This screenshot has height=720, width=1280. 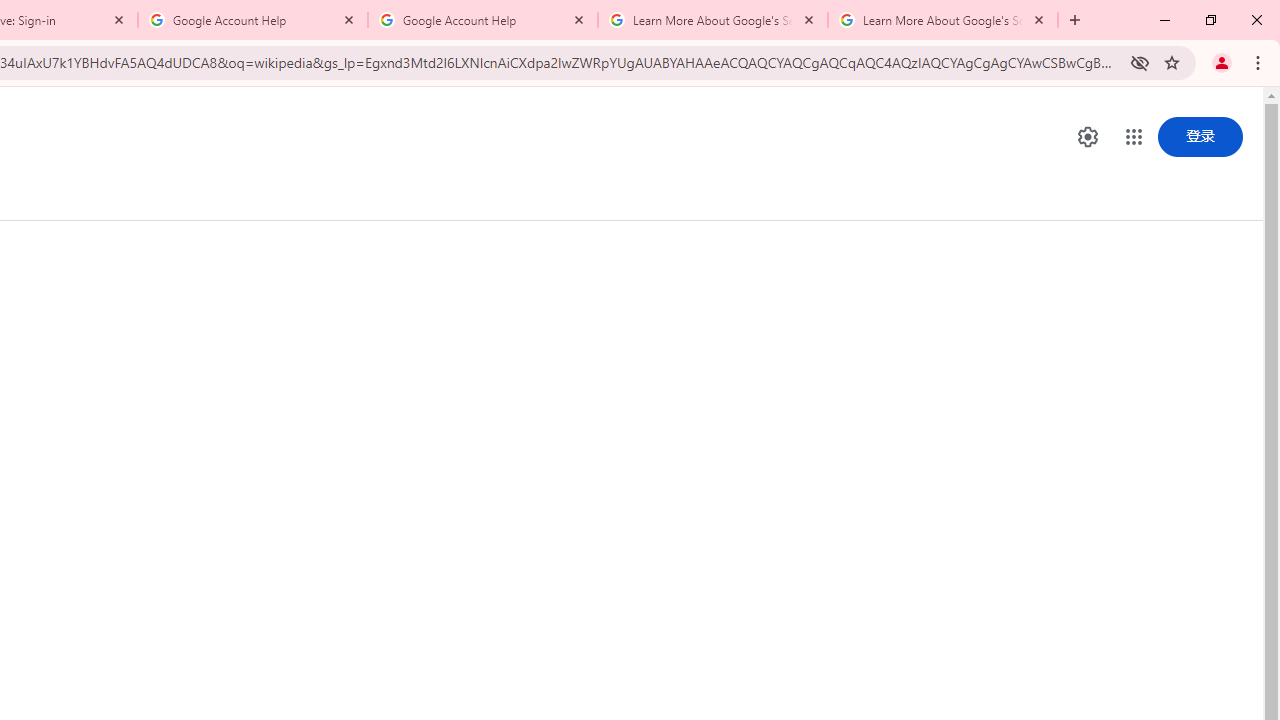 I want to click on New Tab, so click(x=1075, y=20).